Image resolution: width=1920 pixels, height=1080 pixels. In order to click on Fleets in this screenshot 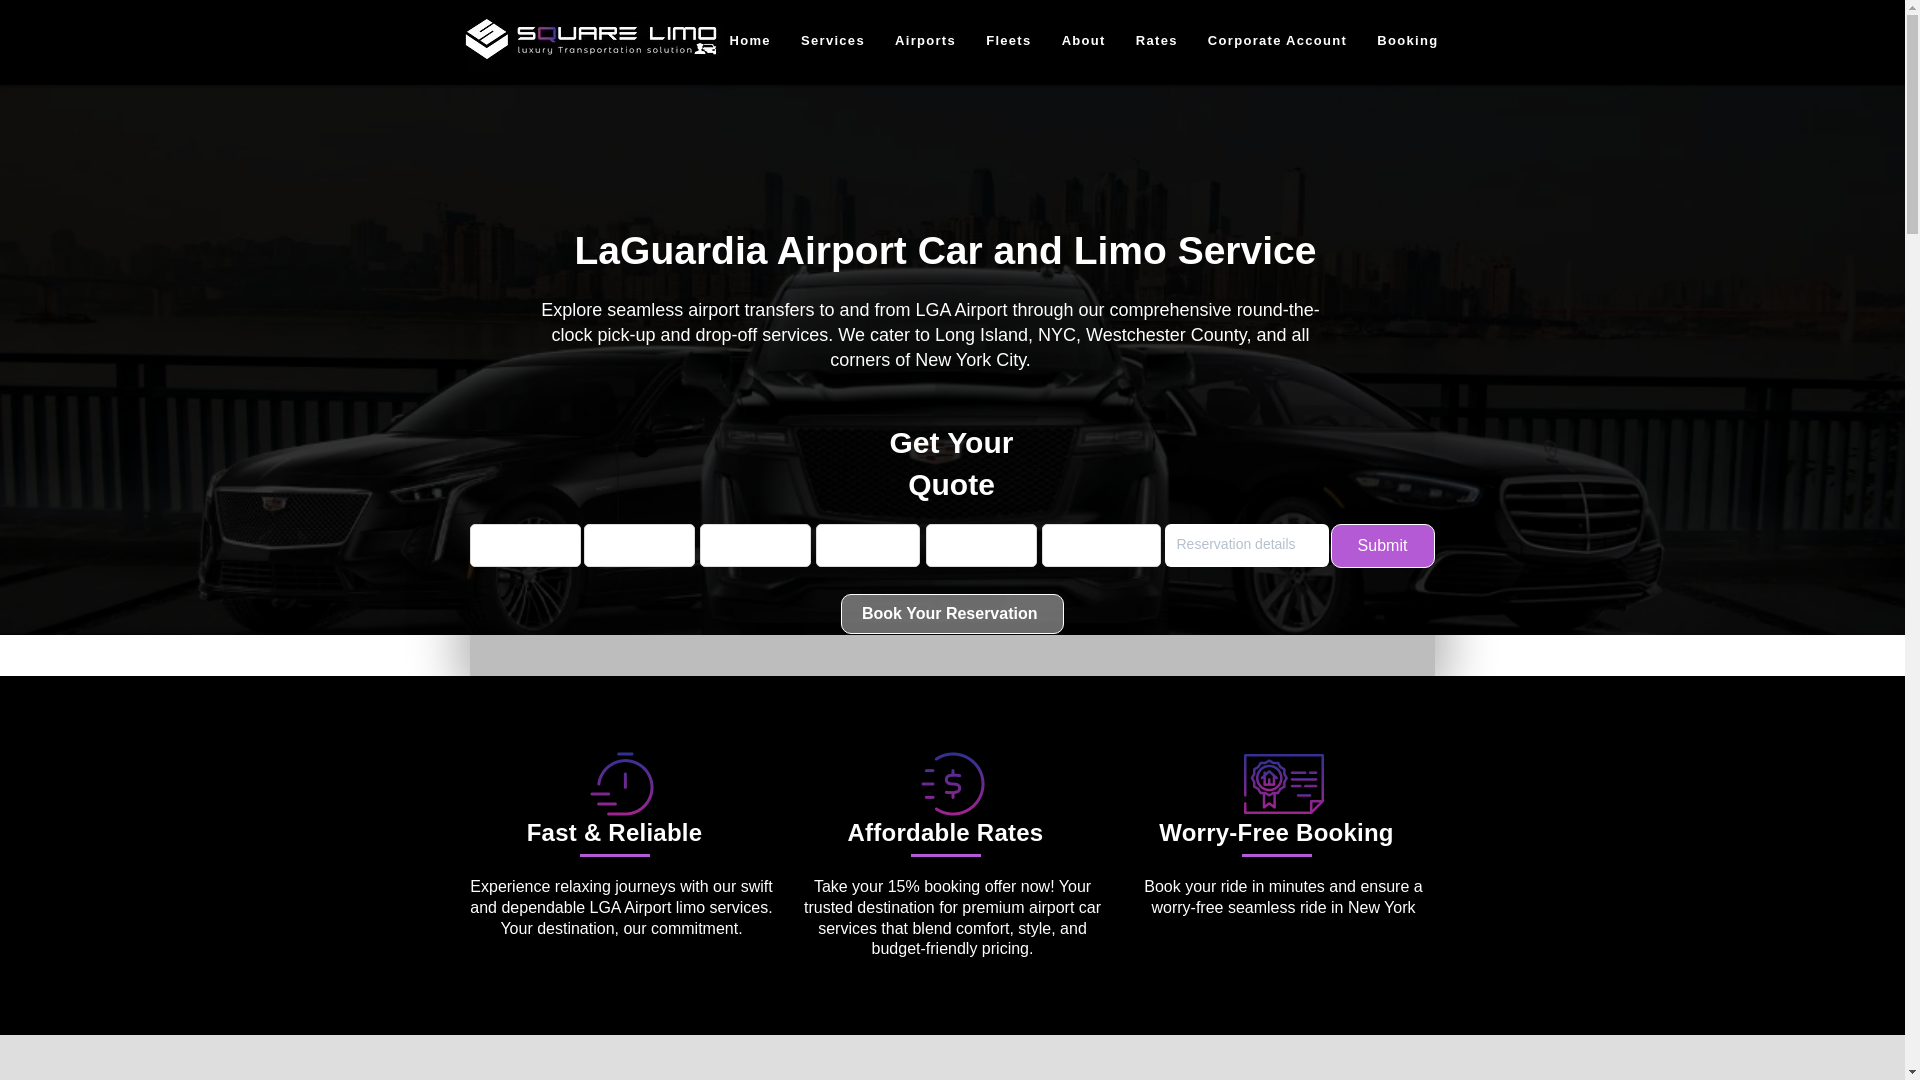, I will do `click(1008, 39)`.